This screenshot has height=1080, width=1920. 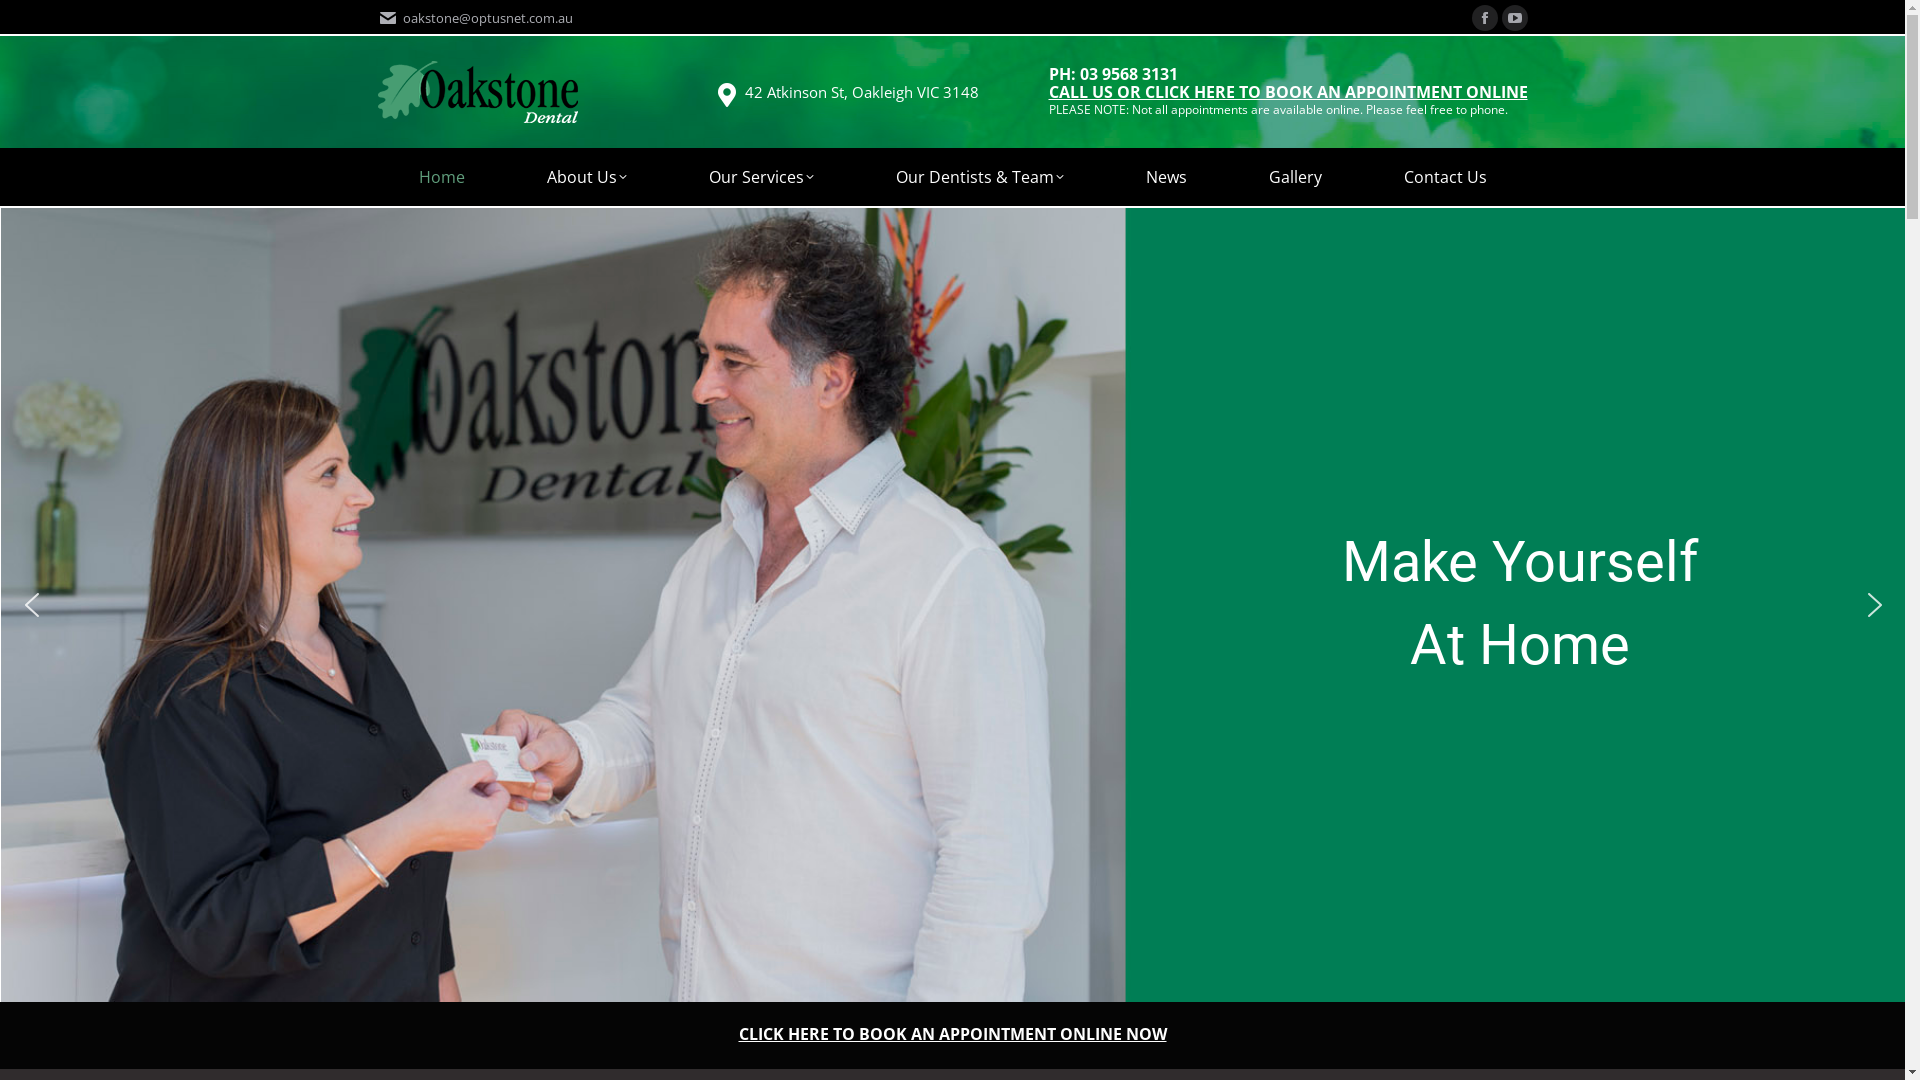 I want to click on Home, so click(x=442, y=177).